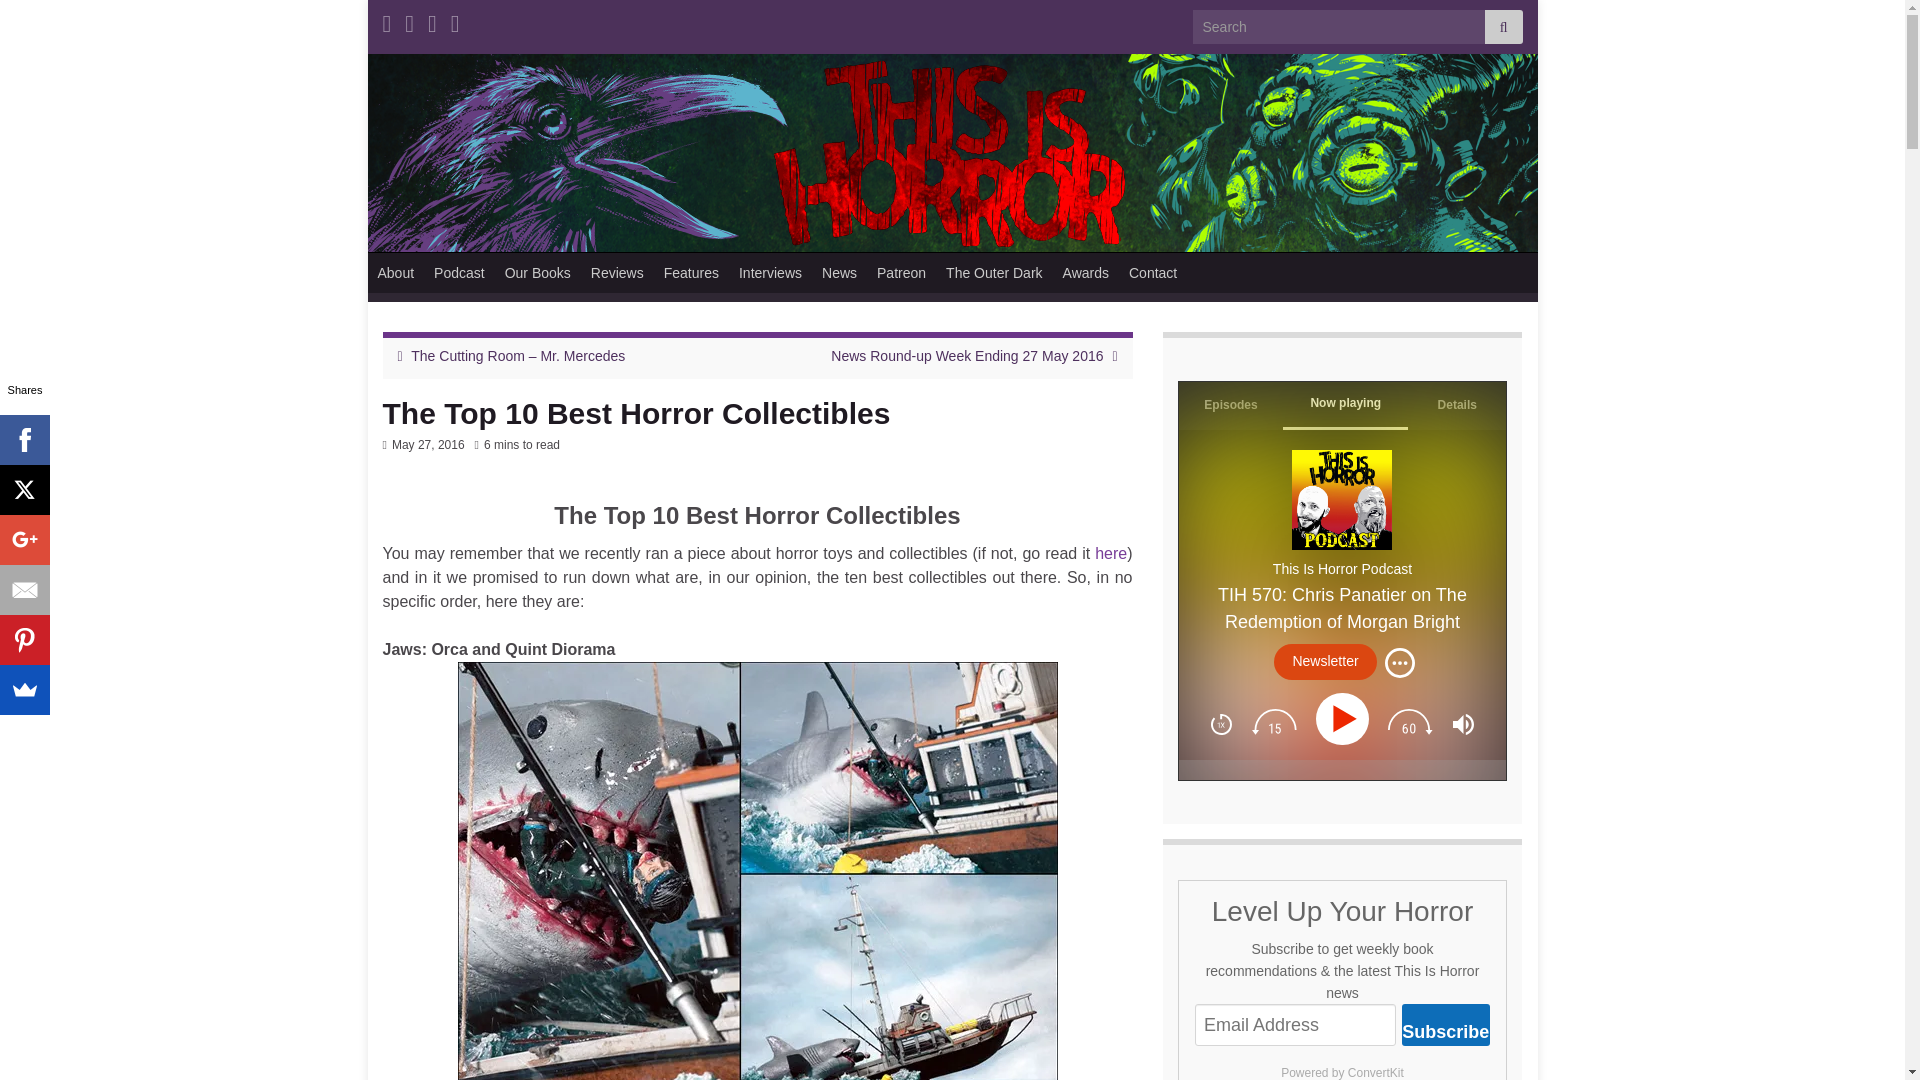  I want to click on Reviews, so click(618, 272).